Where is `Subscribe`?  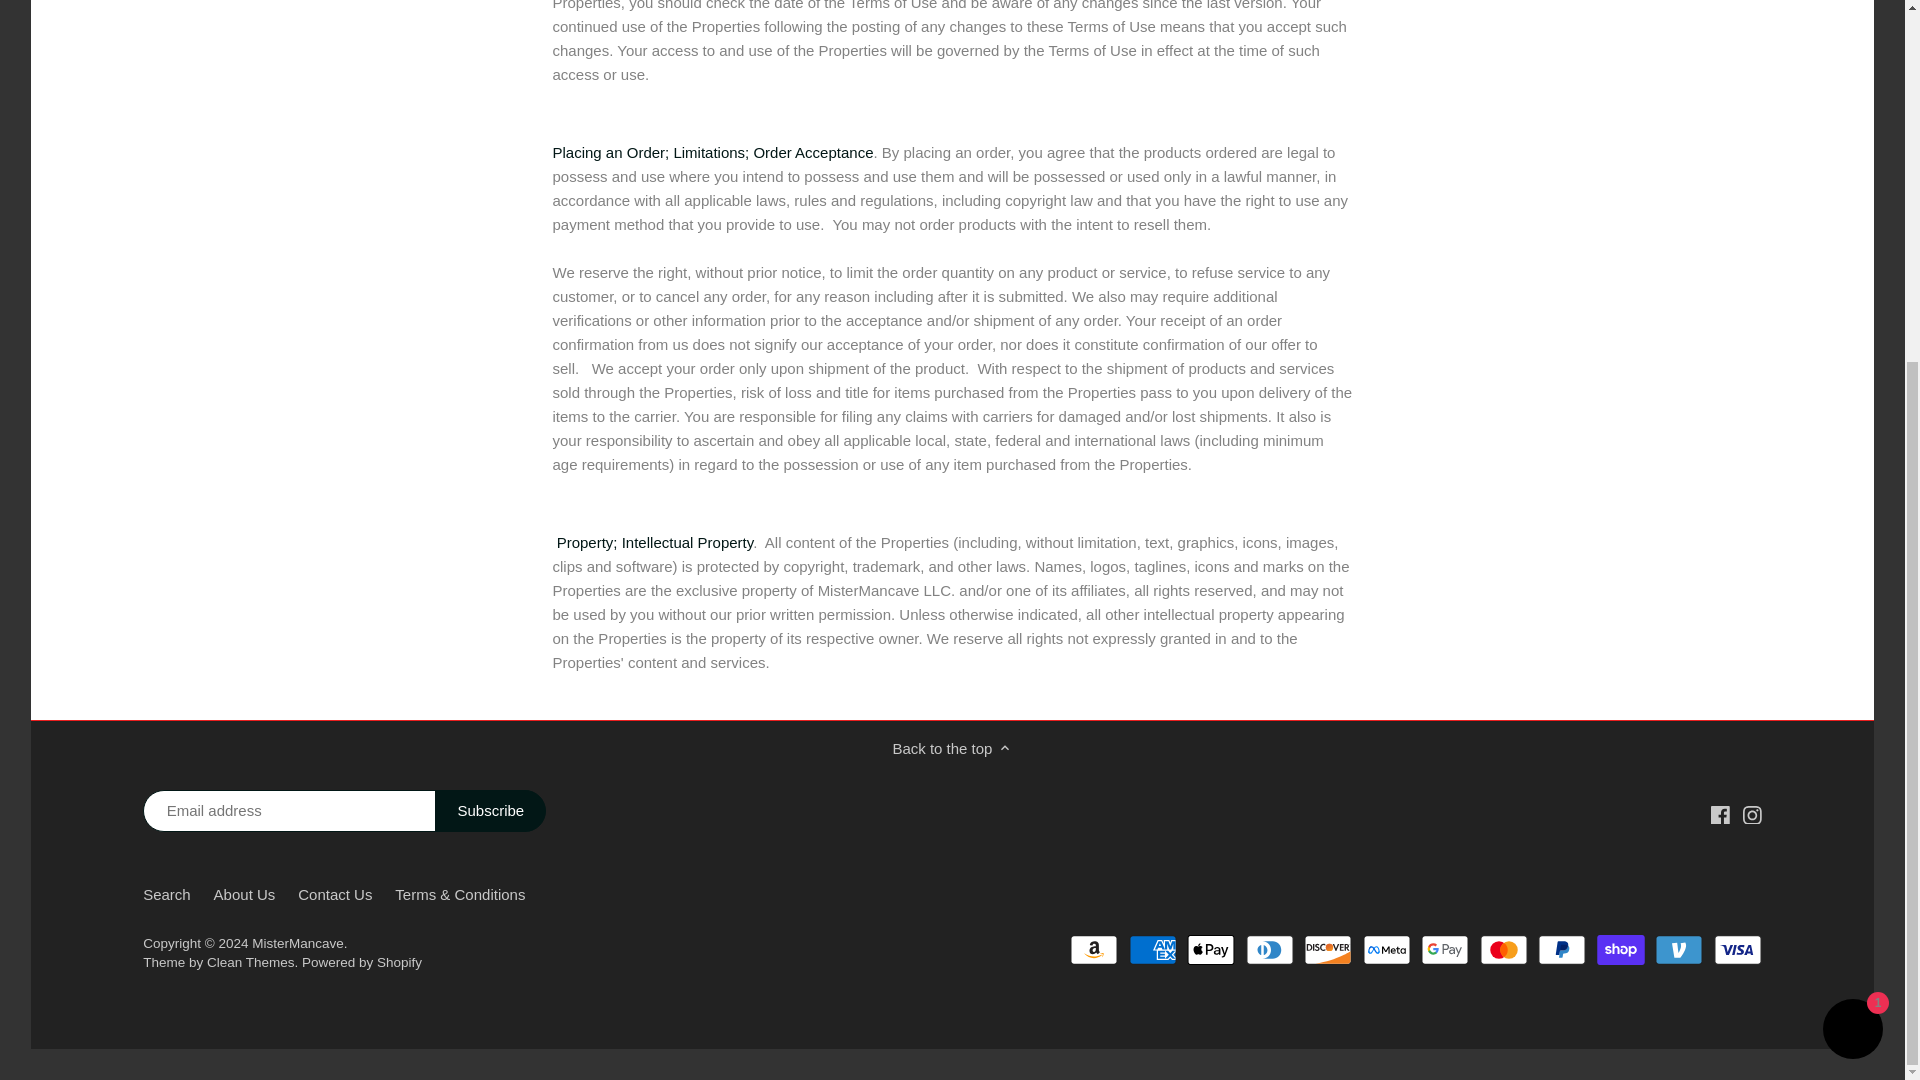
Subscribe is located at coordinates (490, 810).